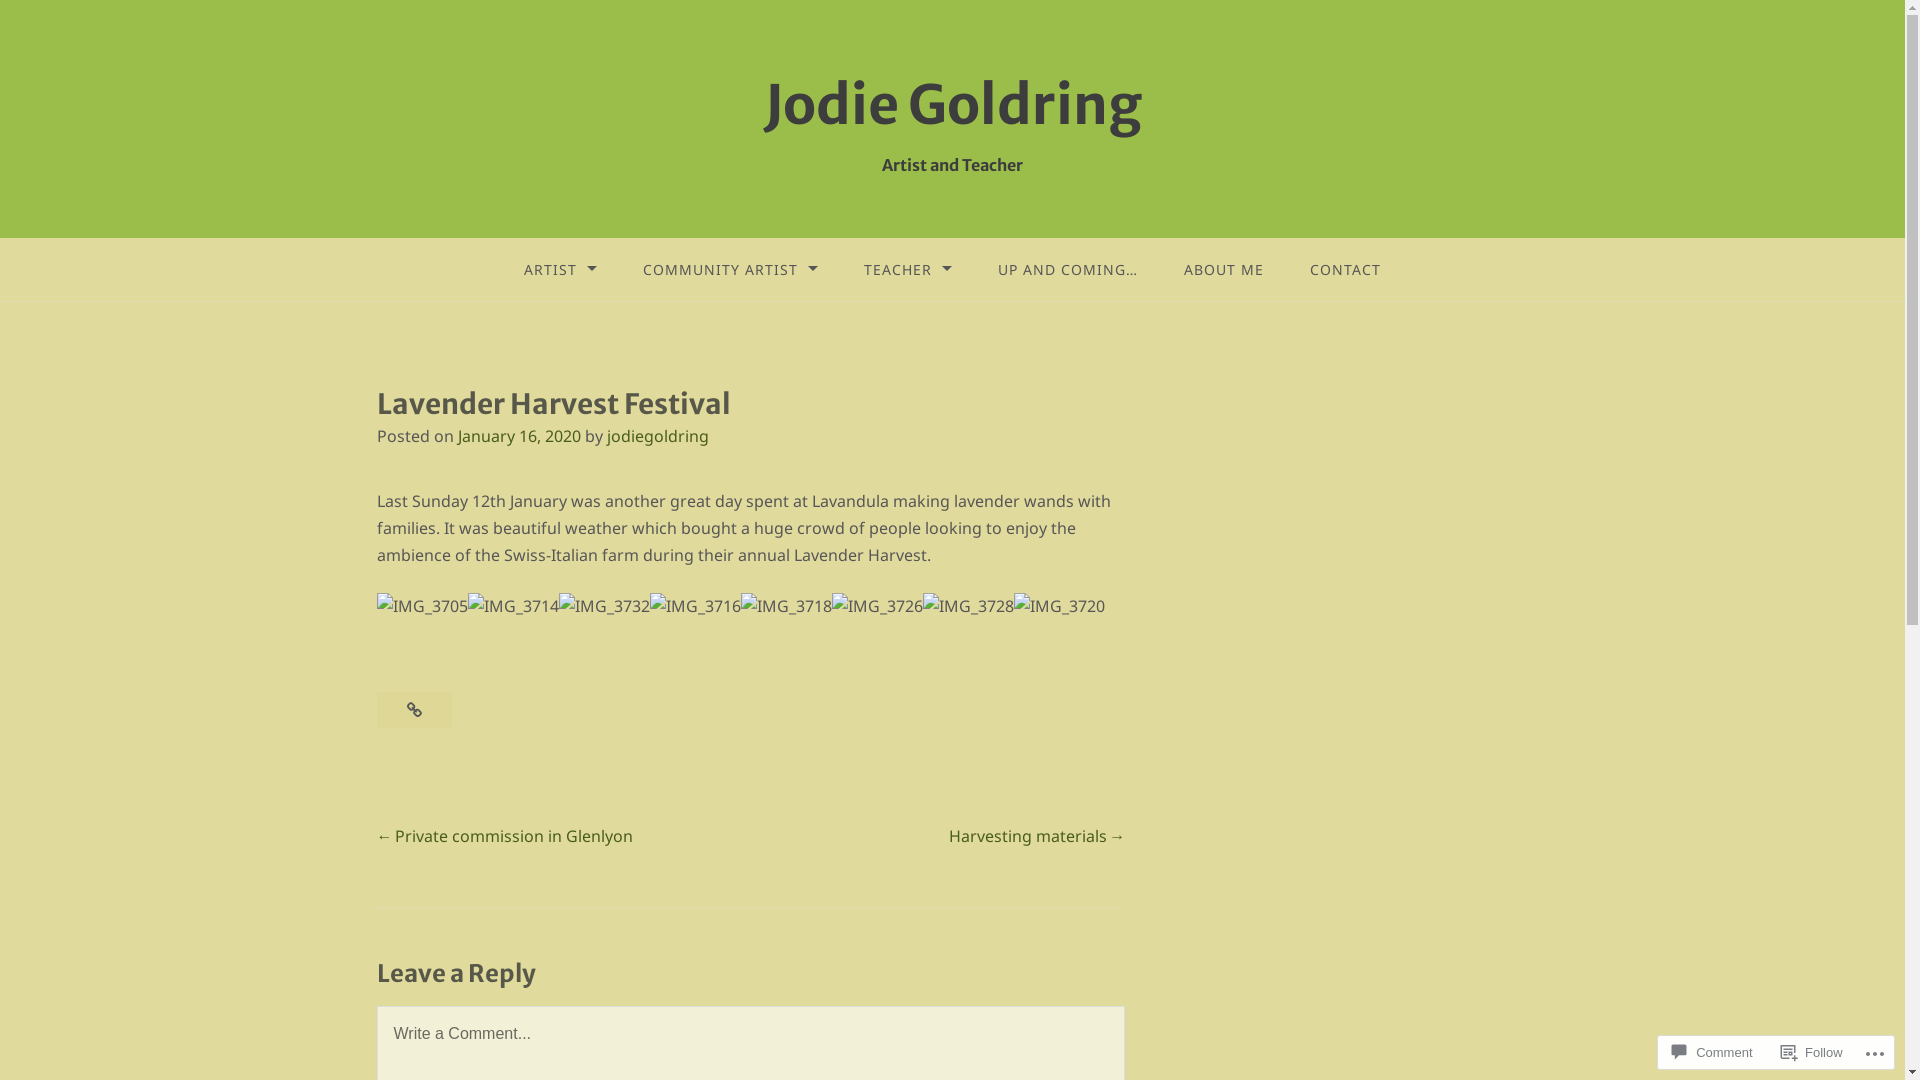 This screenshot has width=1920, height=1080. What do you see at coordinates (657, 436) in the screenshot?
I see `jodiegoldring` at bounding box center [657, 436].